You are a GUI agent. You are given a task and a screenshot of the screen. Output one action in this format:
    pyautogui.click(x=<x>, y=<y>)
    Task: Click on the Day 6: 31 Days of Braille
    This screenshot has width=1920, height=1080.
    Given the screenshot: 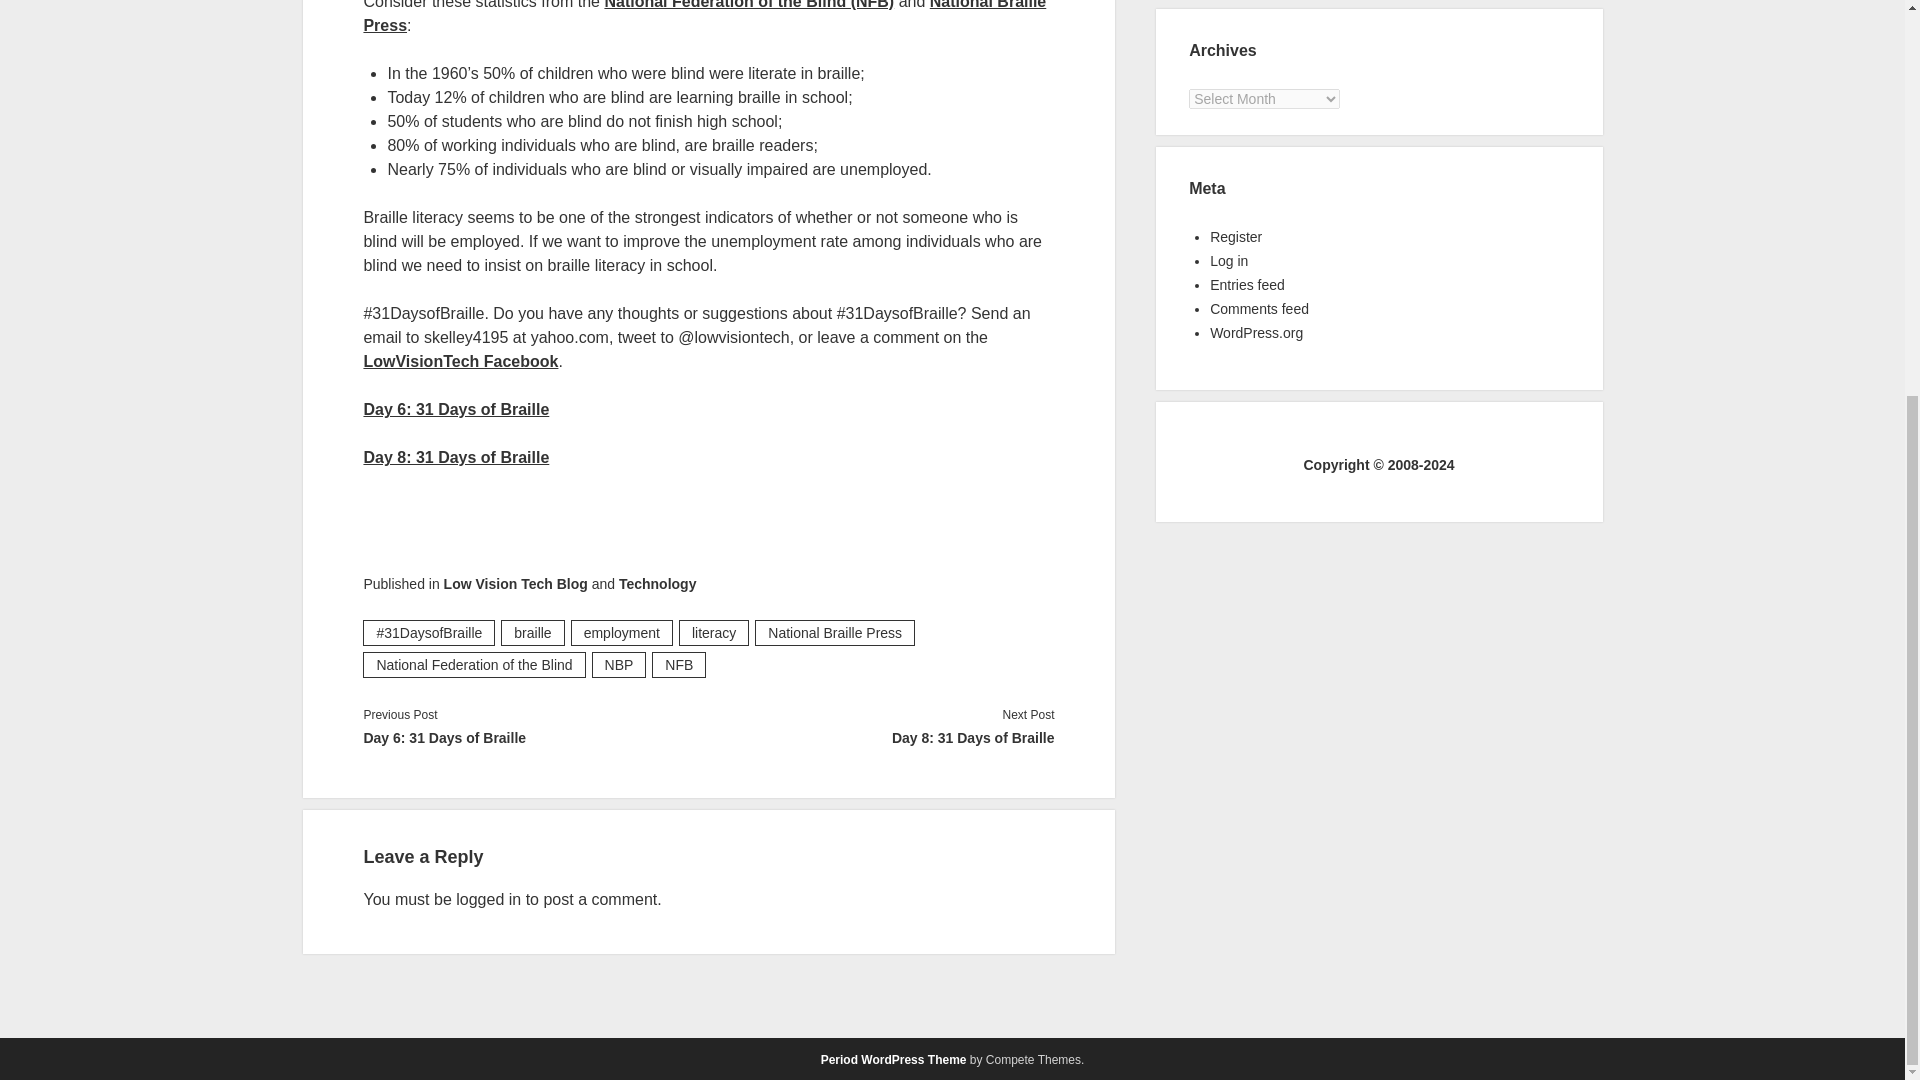 What is the action you would take?
    pyautogui.click(x=456, y=408)
    